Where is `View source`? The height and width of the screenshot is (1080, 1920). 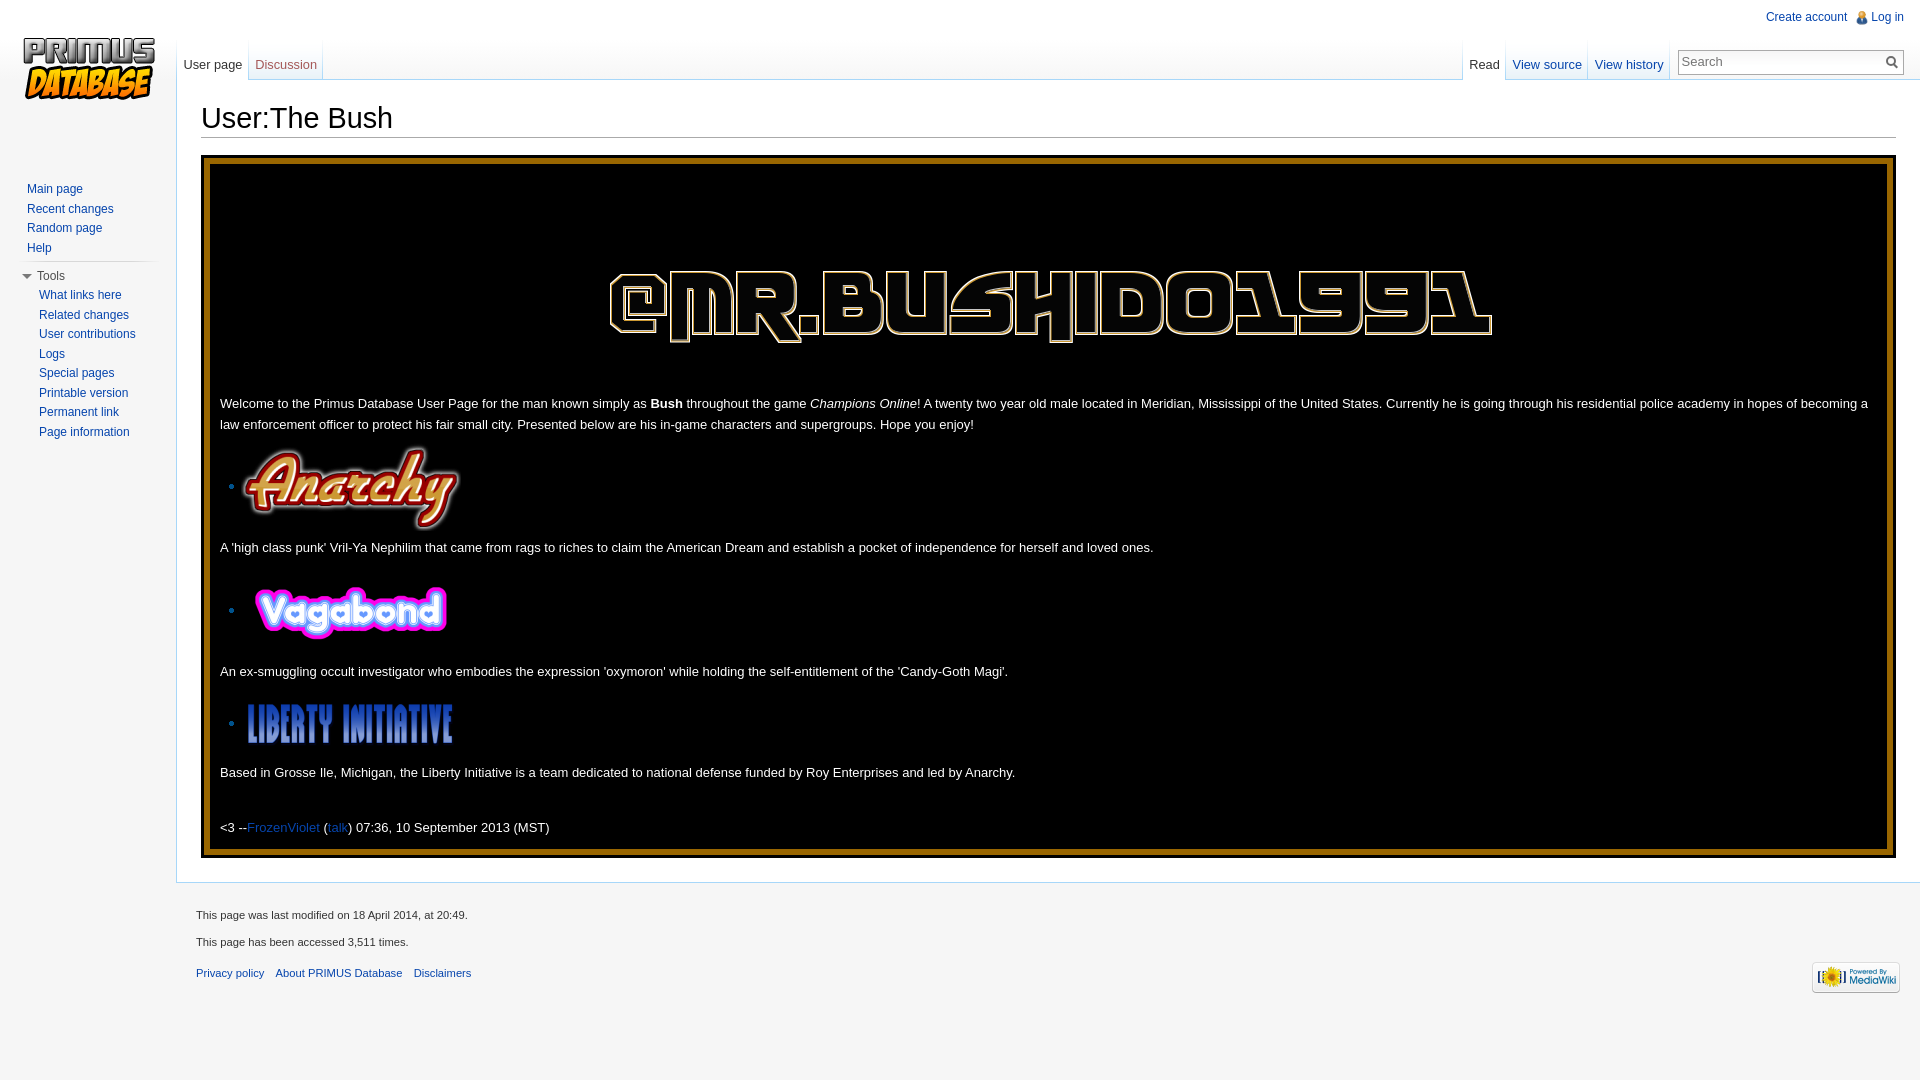
View source is located at coordinates (1546, 59).